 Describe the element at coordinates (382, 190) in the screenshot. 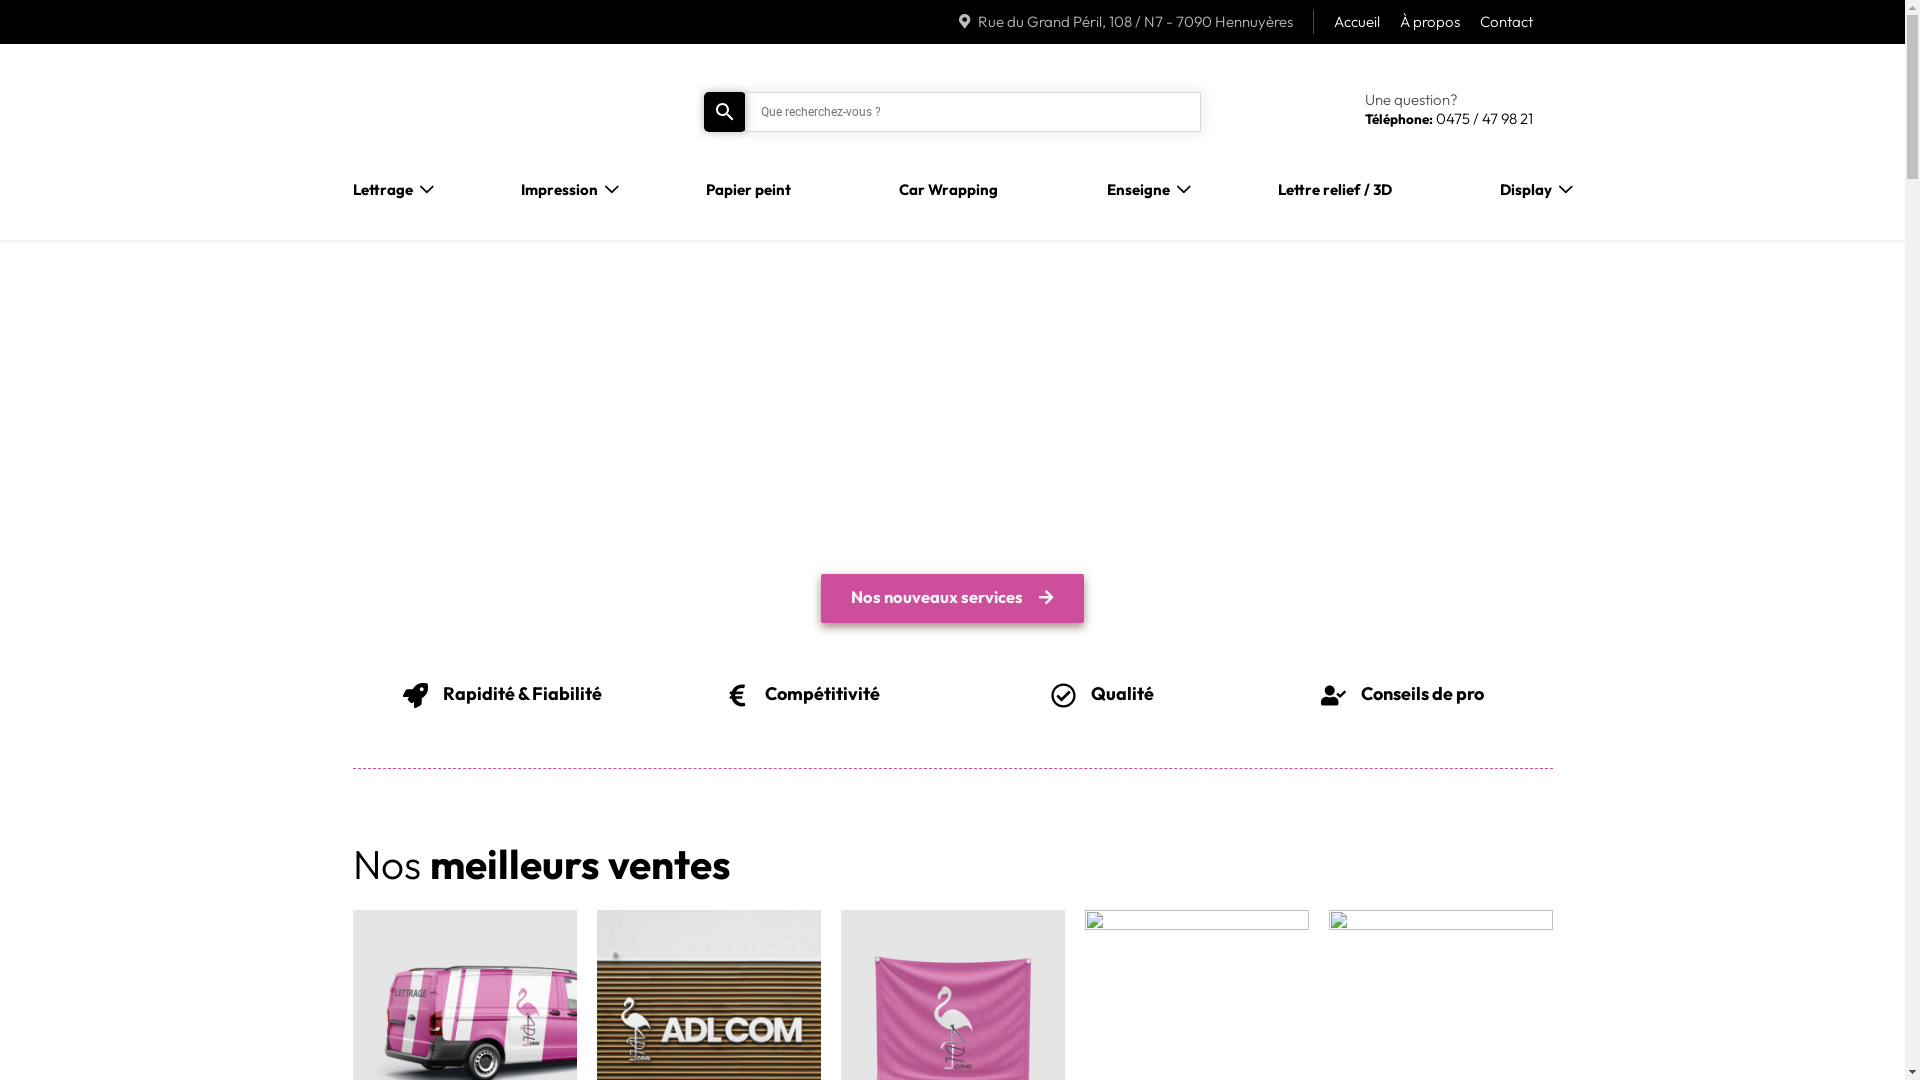

I see `Lettrage` at that location.